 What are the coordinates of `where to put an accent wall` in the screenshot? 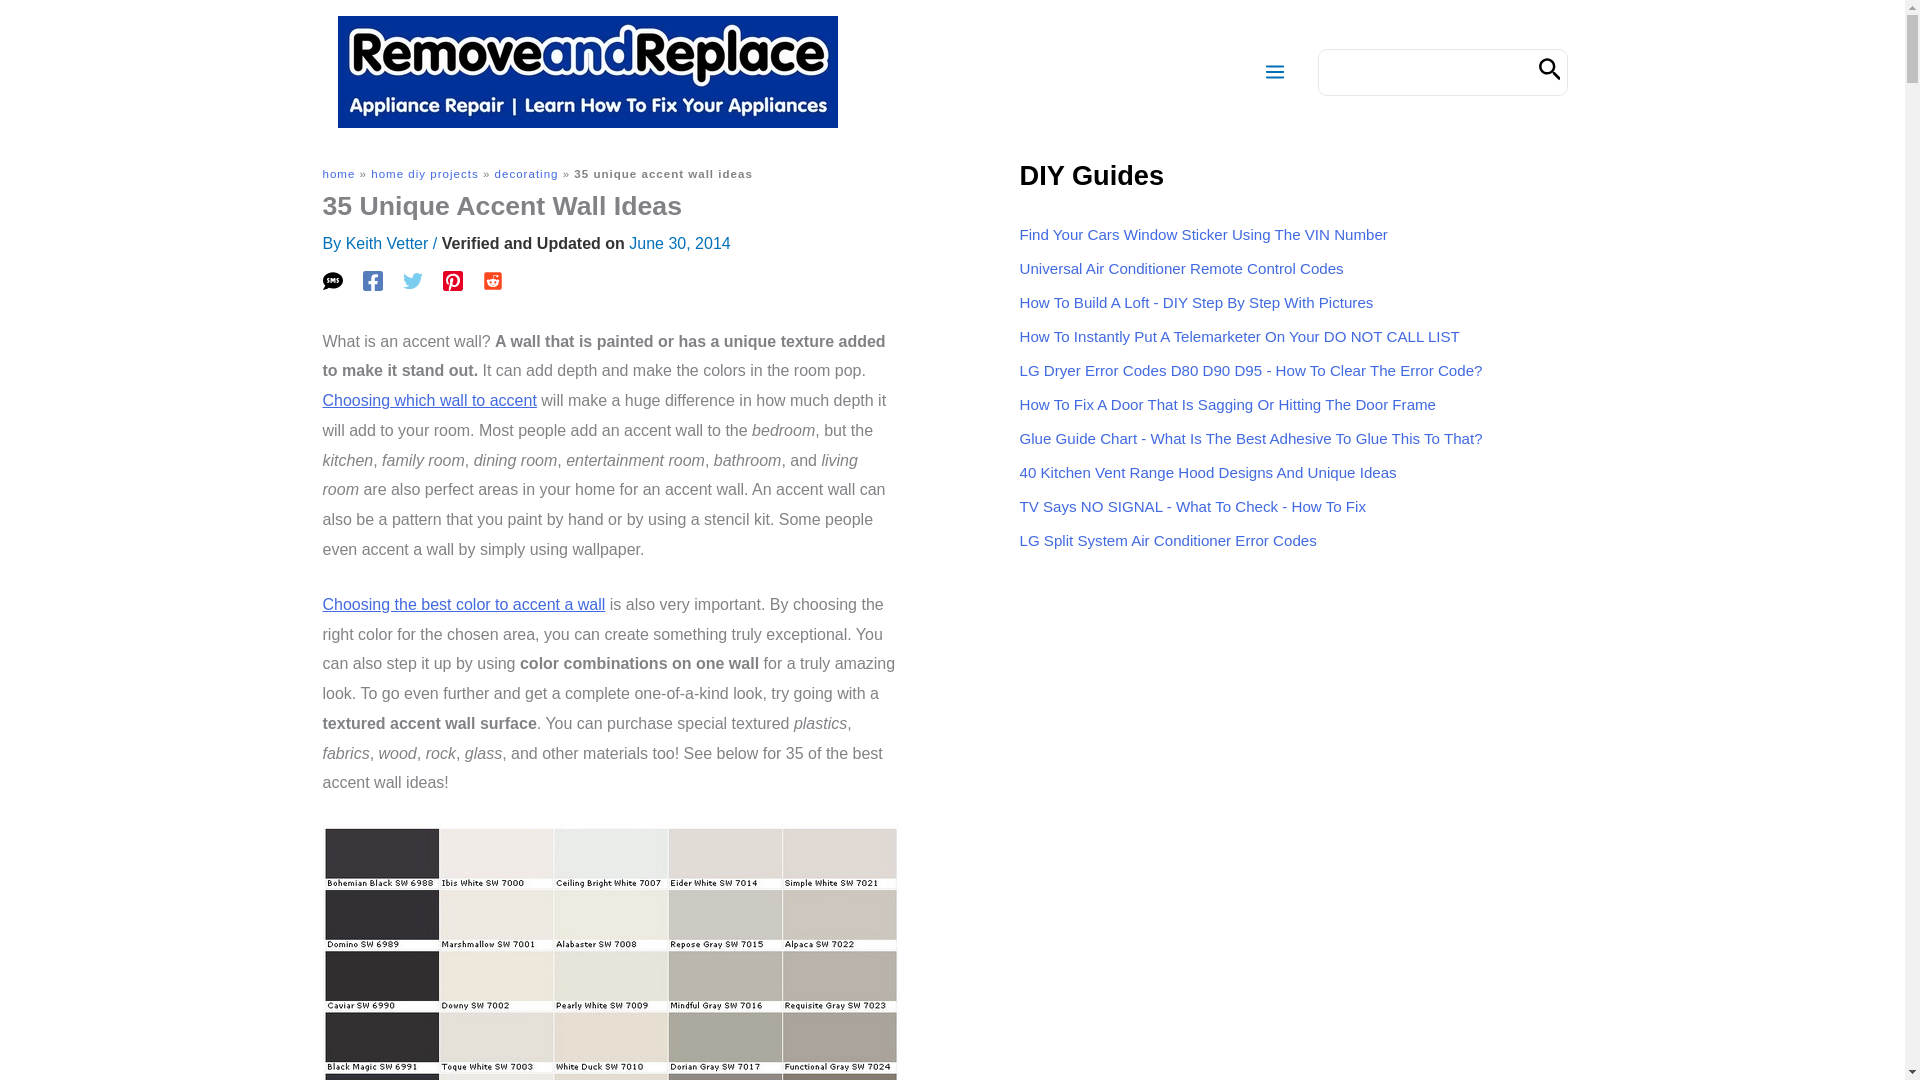 It's located at (428, 400).